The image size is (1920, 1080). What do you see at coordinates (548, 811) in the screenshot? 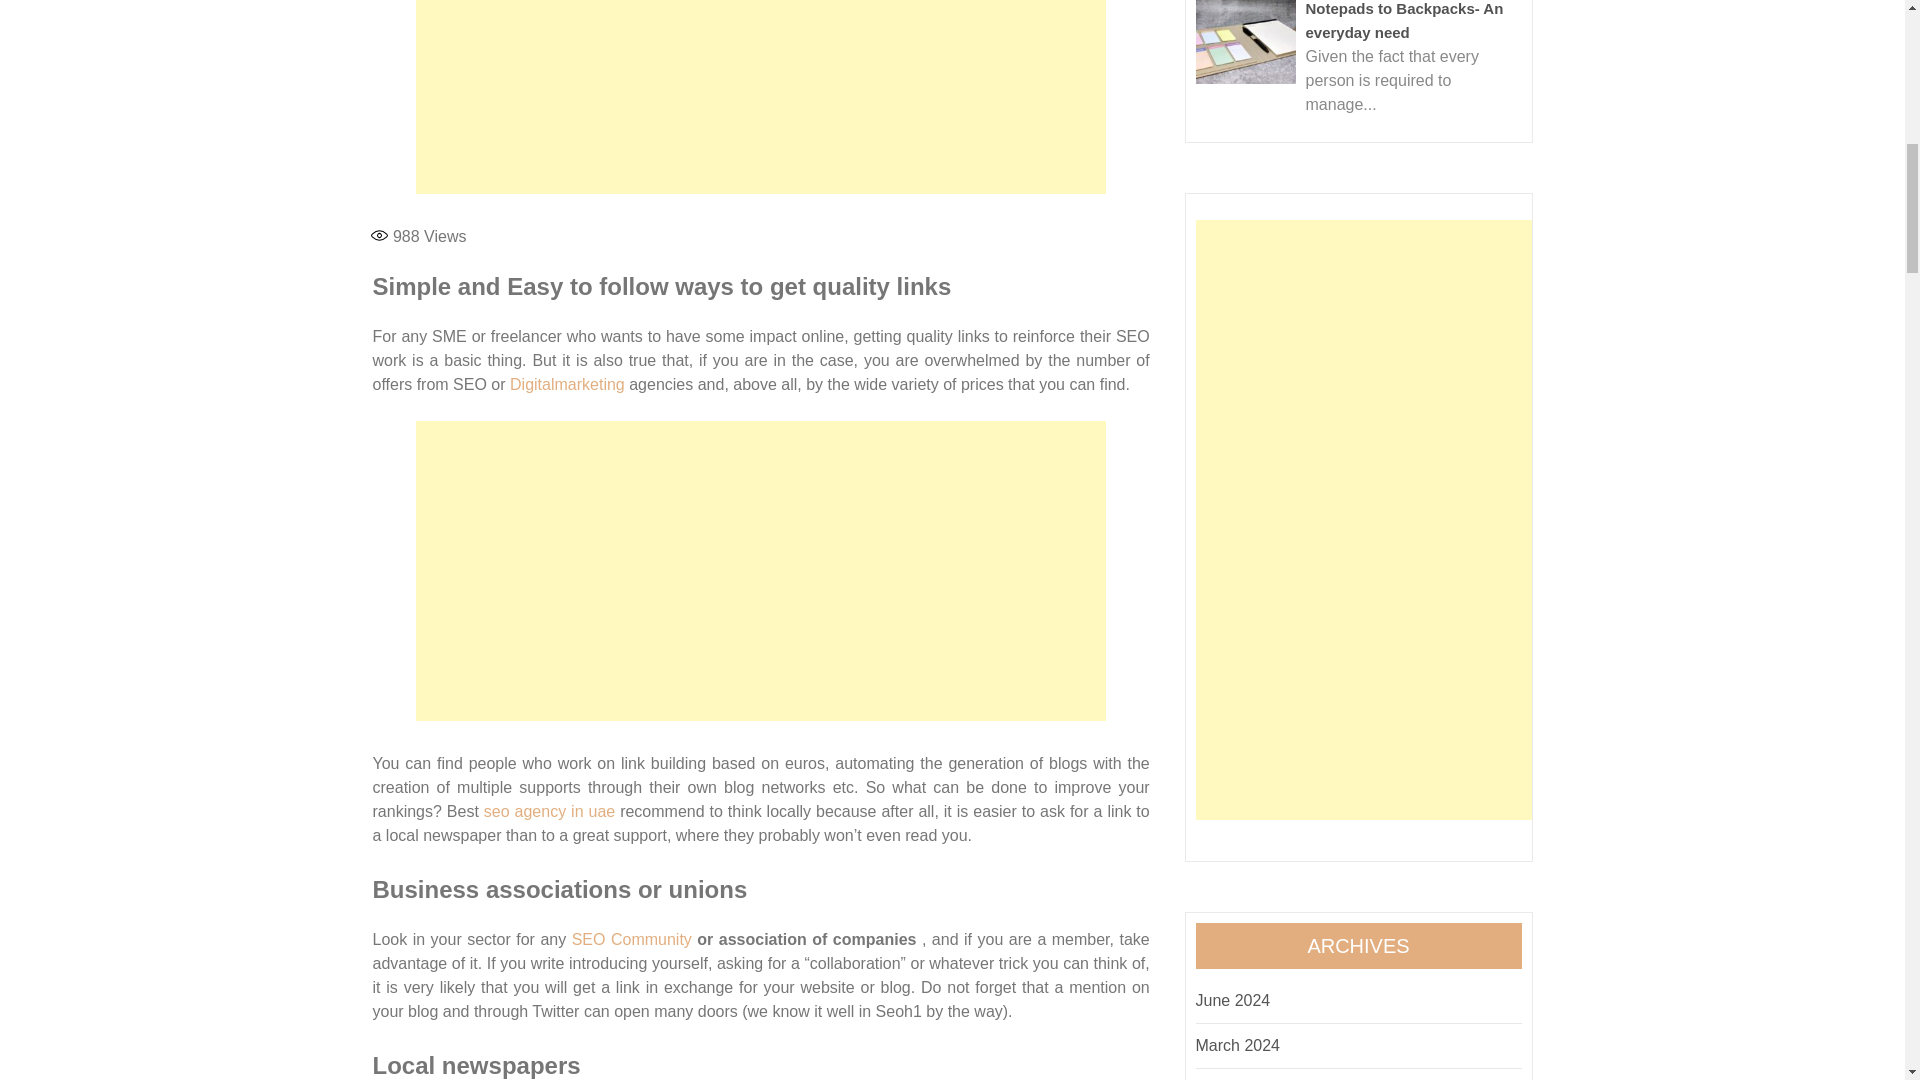
I see `seo agency in uae` at bounding box center [548, 811].